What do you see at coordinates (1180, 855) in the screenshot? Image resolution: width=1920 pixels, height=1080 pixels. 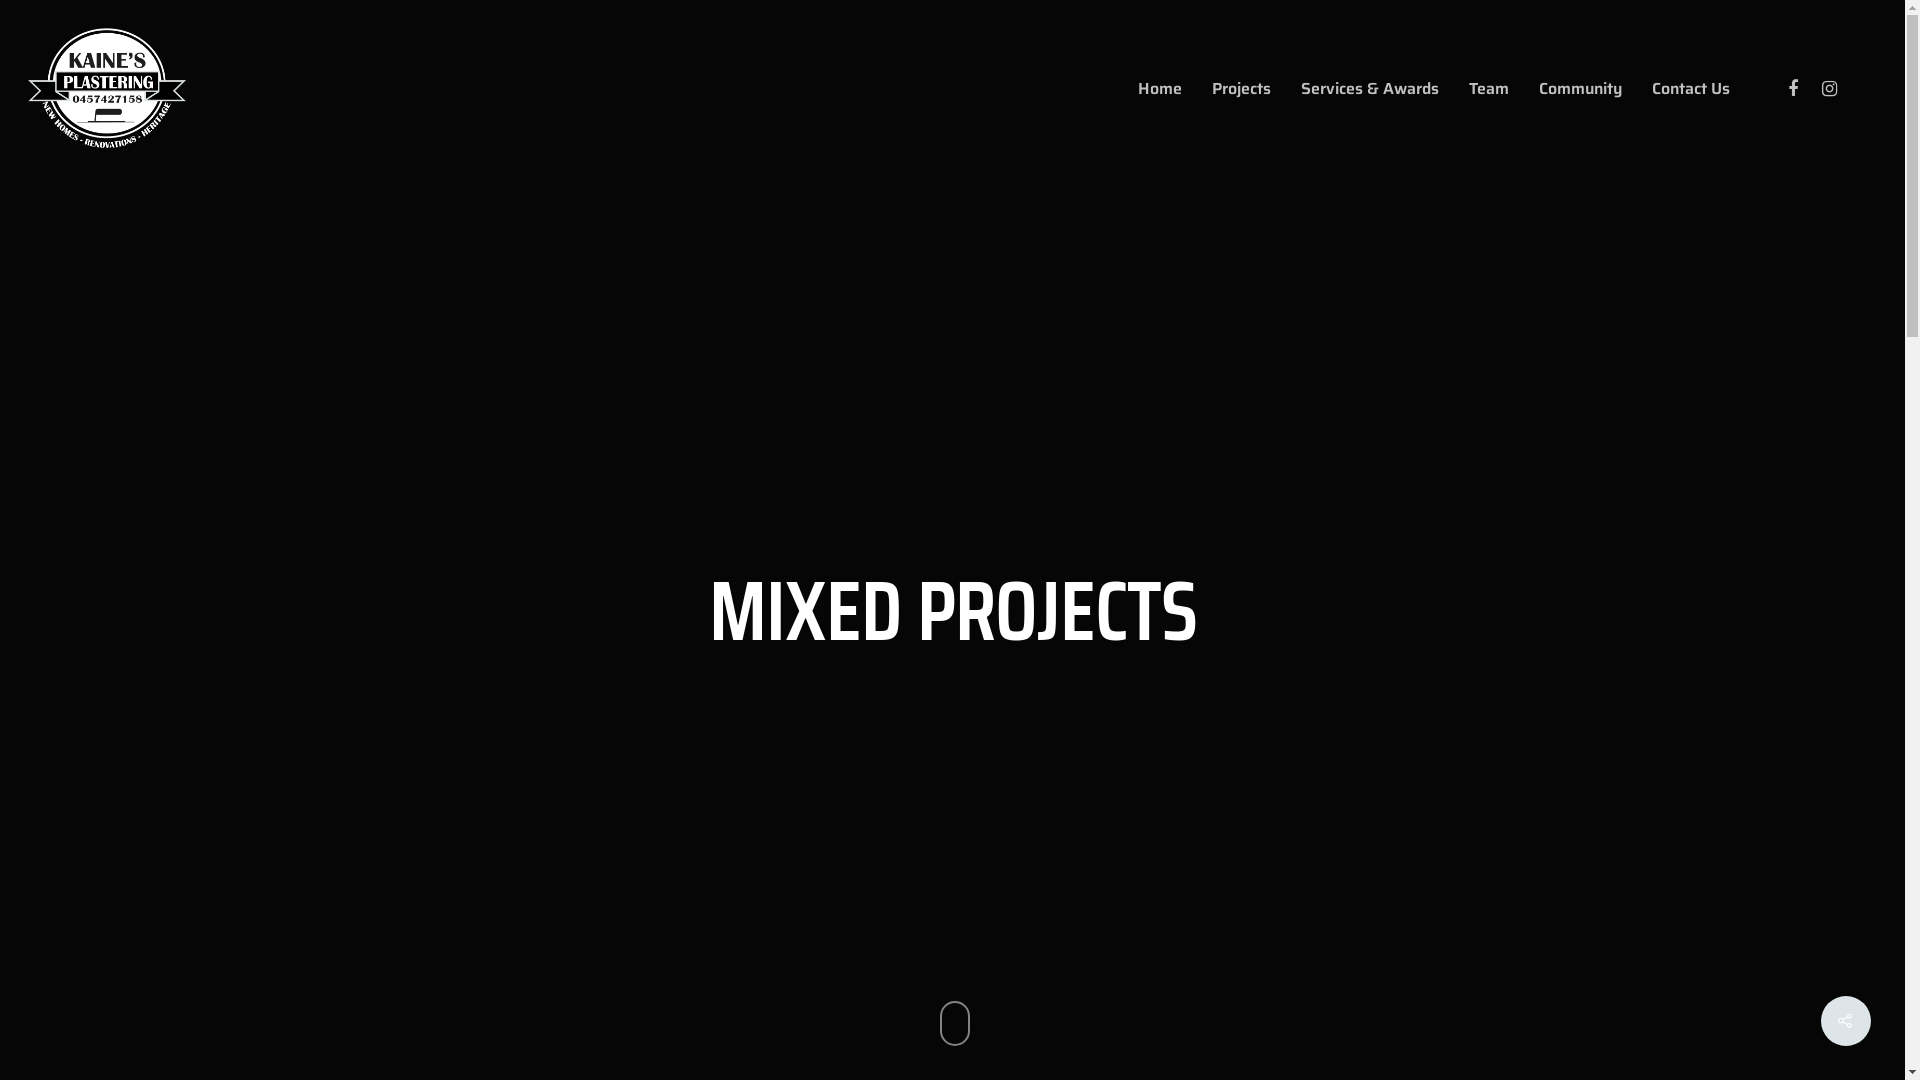 I see `Services & Awards` at bounding box center [1180, 855].